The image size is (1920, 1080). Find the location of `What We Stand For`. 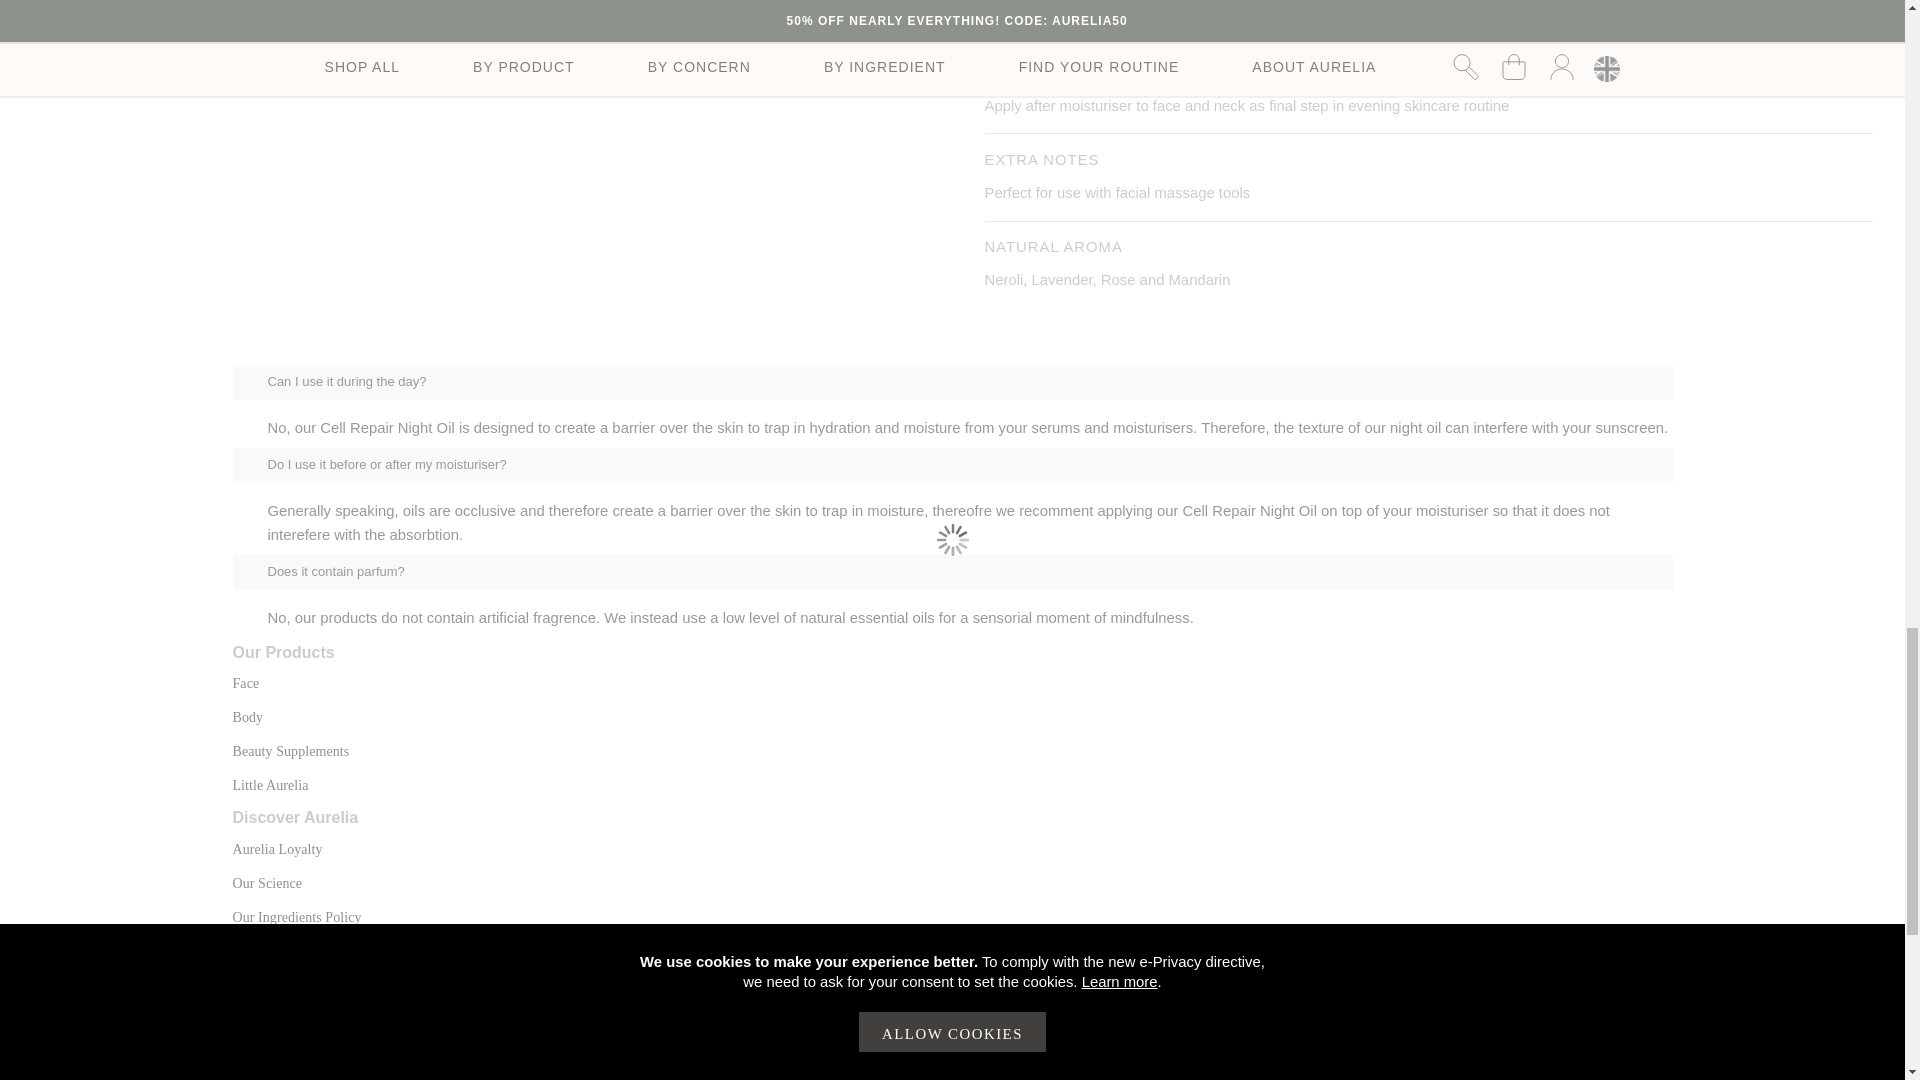

What We Stand For is located at coordinates (288, 951).